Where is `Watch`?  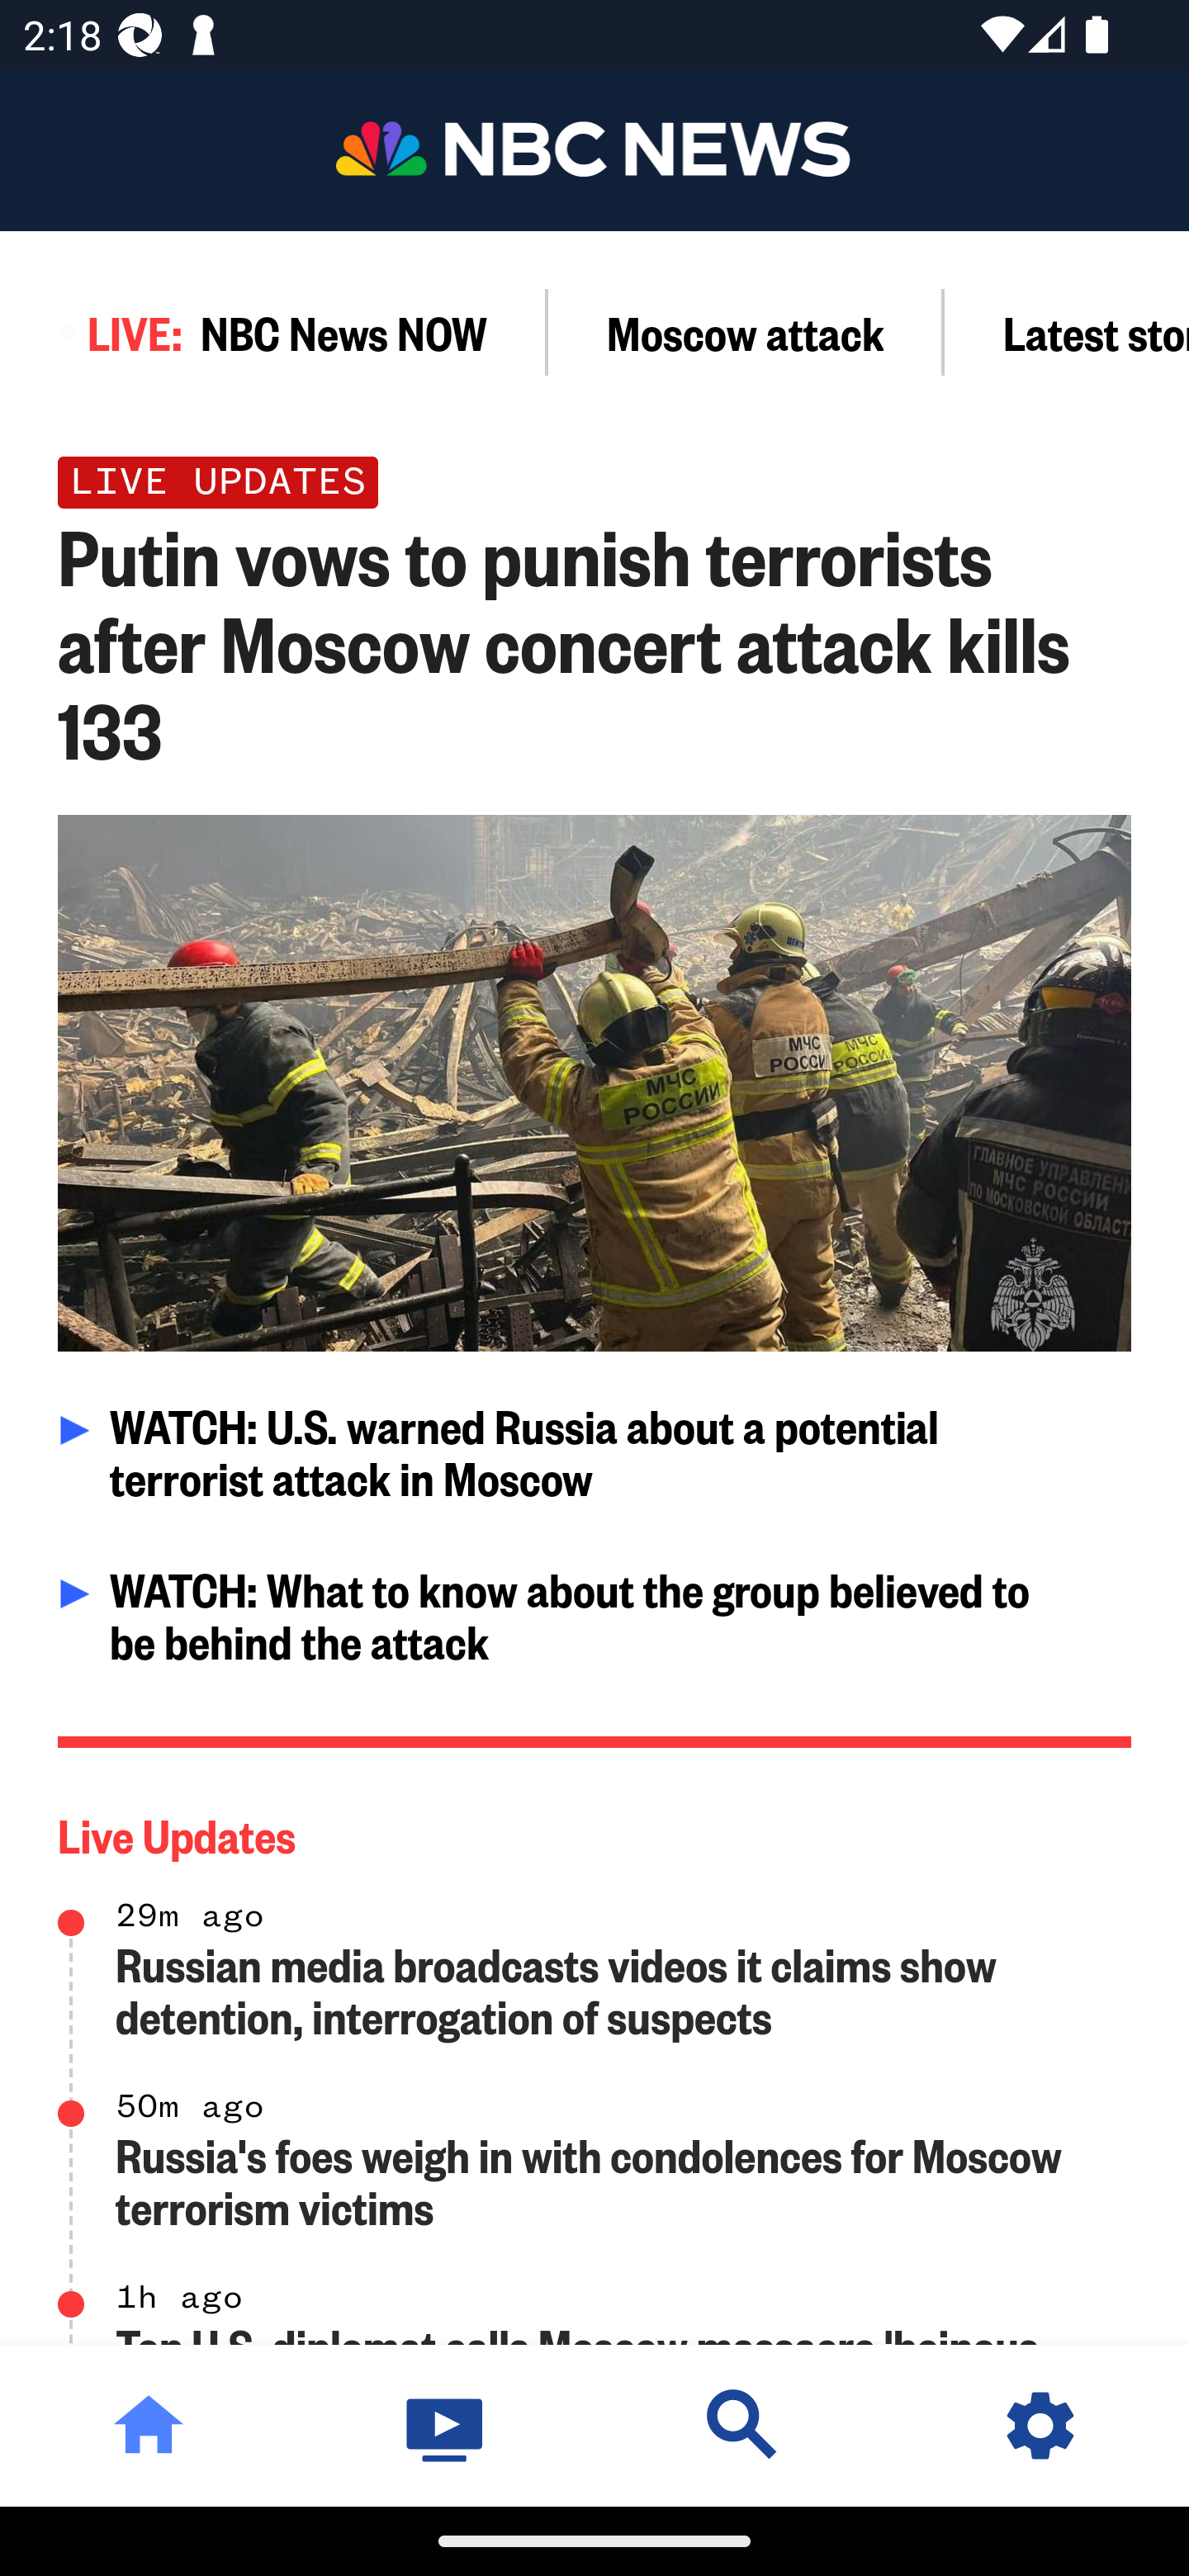
Watch is located at coordinates (446, 2425).